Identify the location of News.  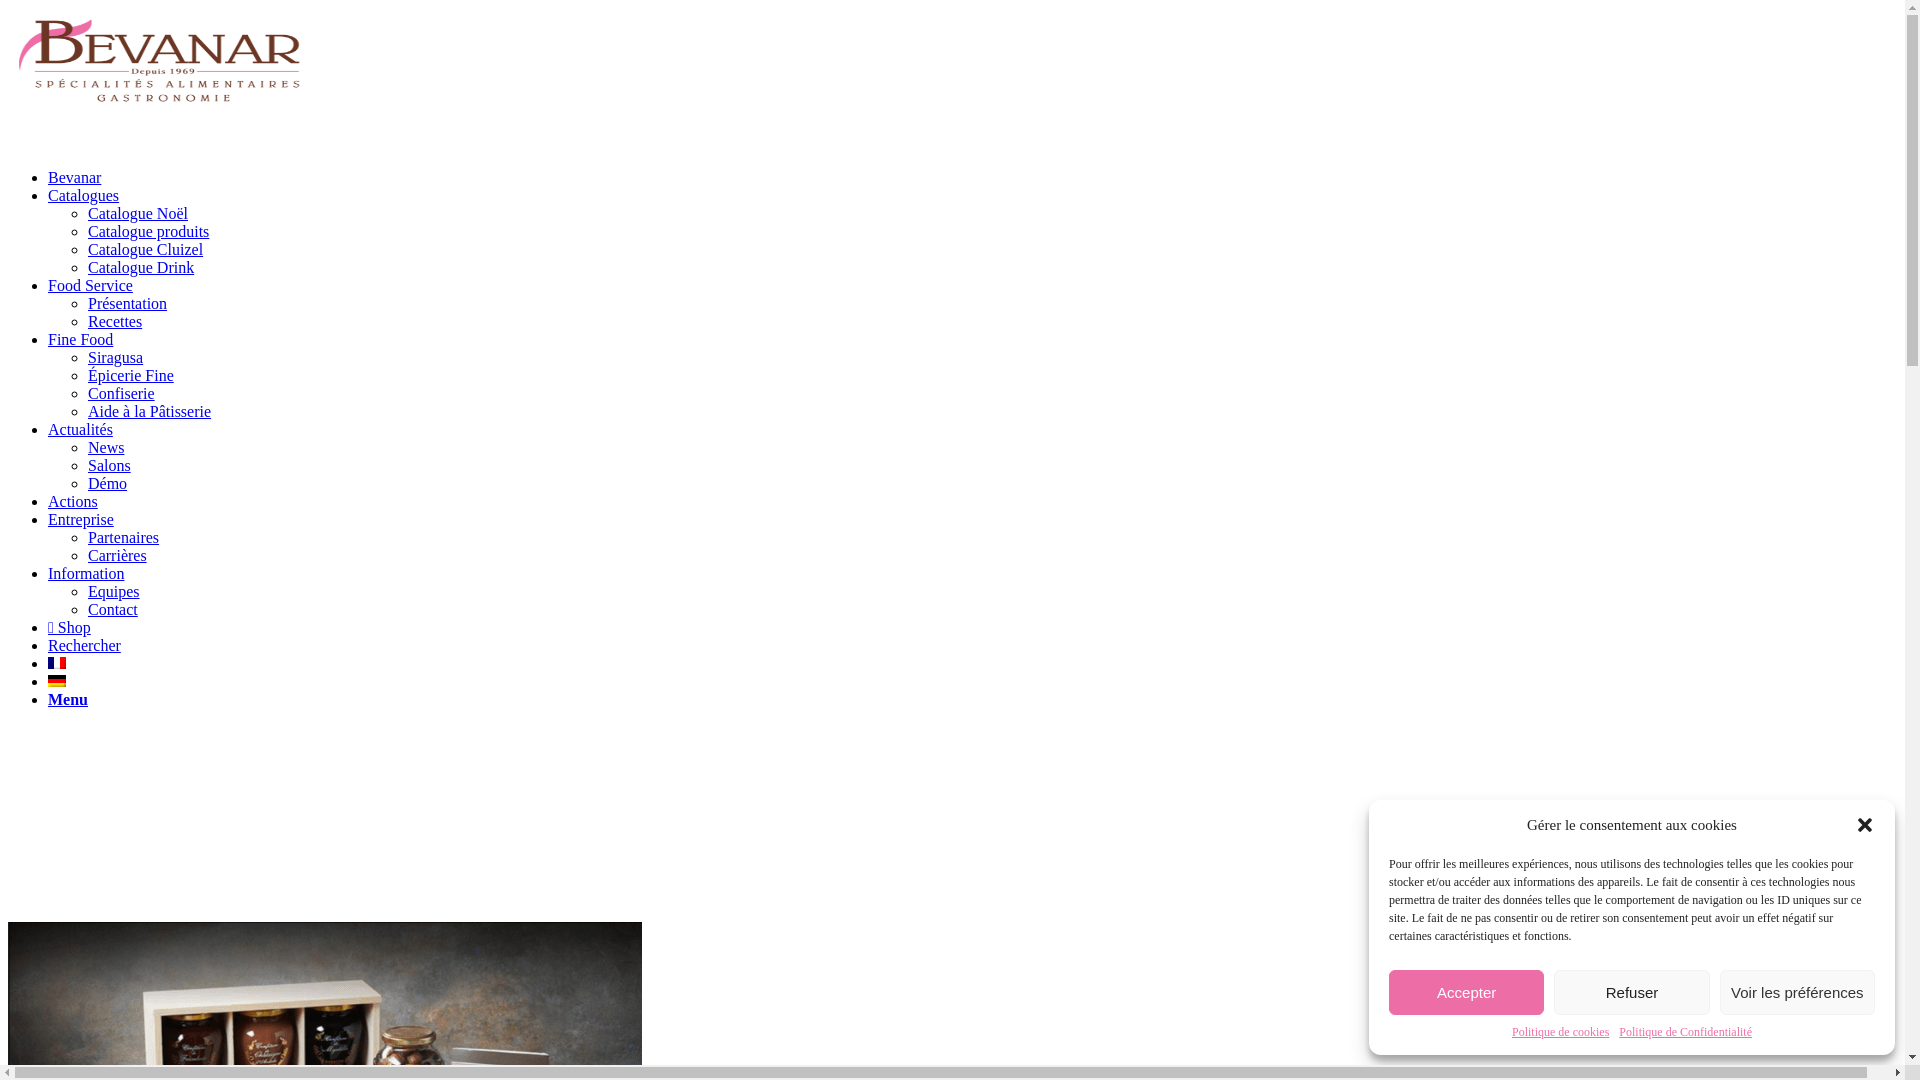
(106, 448).